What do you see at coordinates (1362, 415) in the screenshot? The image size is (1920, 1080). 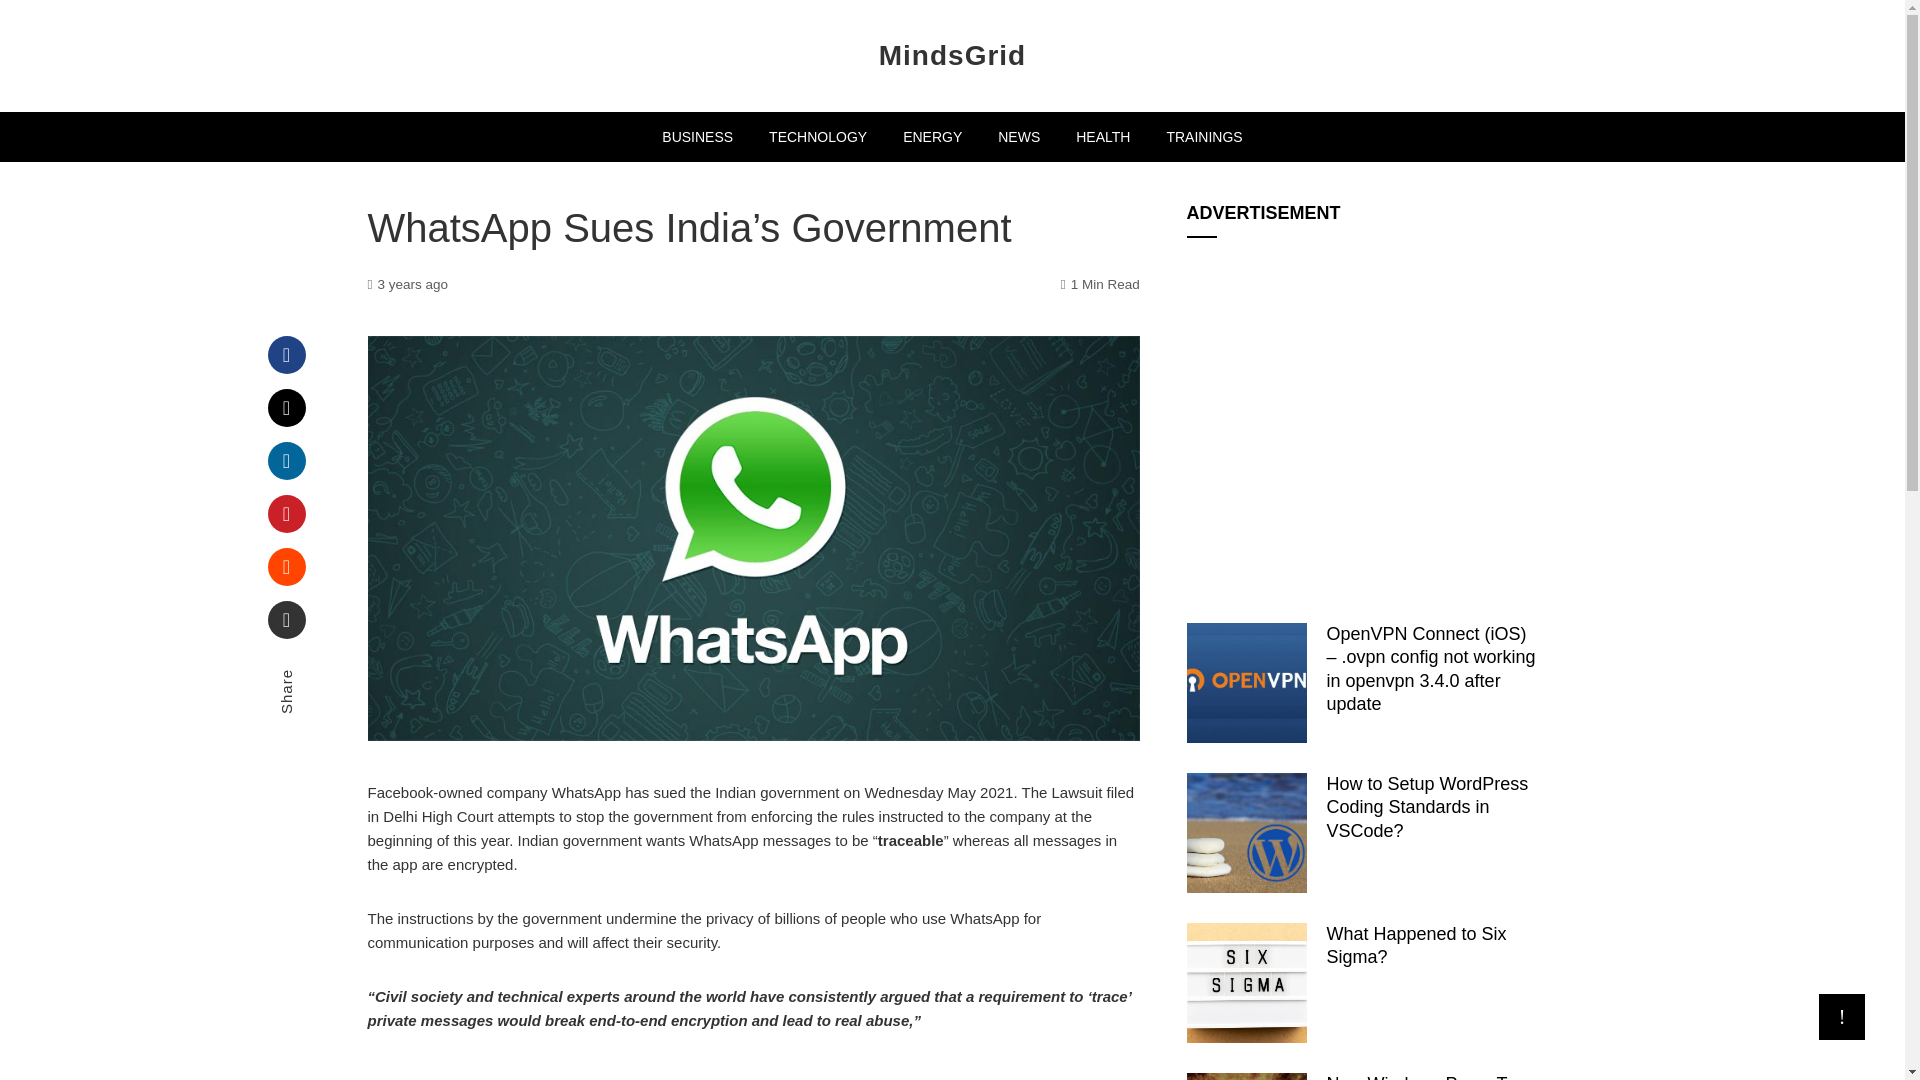 I see `3rd party ad content` at bounding box center [1362, 415].